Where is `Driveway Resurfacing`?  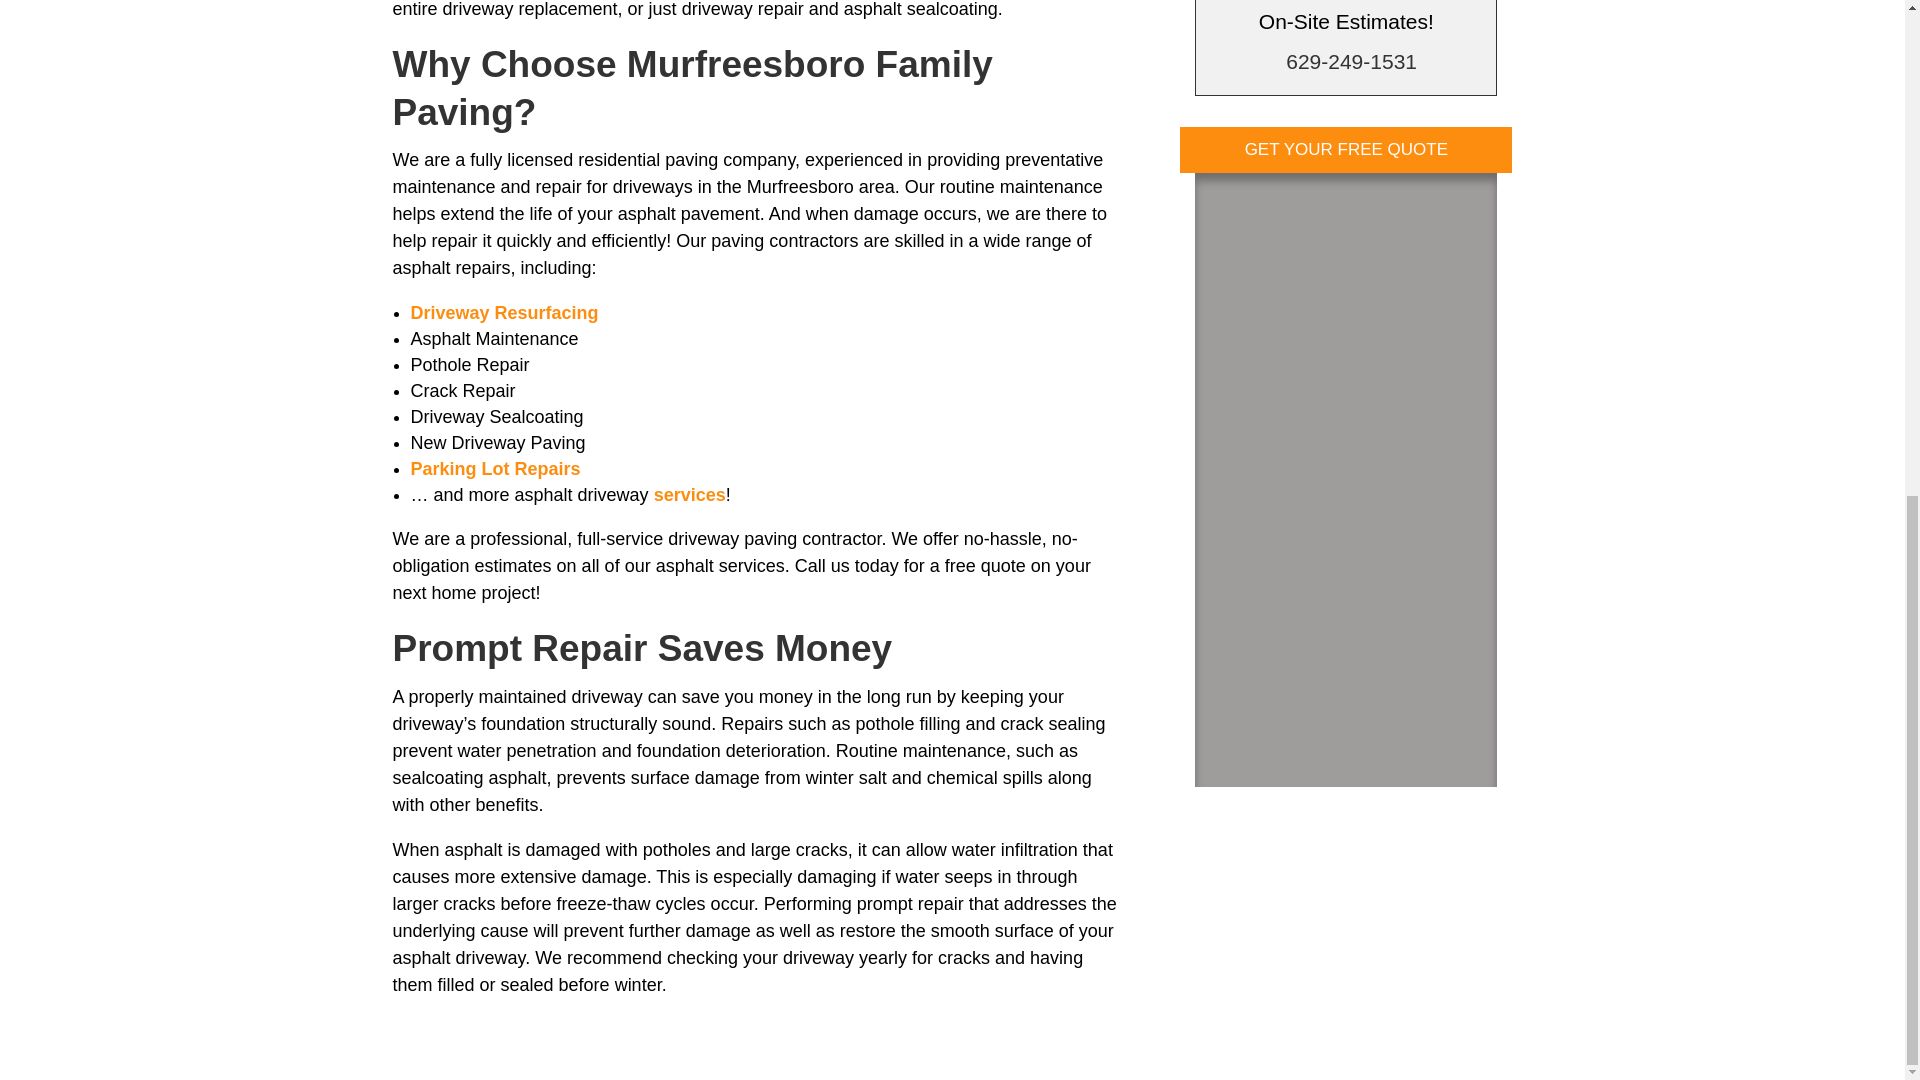 Driveway Resurfacing is located at coordinates (504, 312).